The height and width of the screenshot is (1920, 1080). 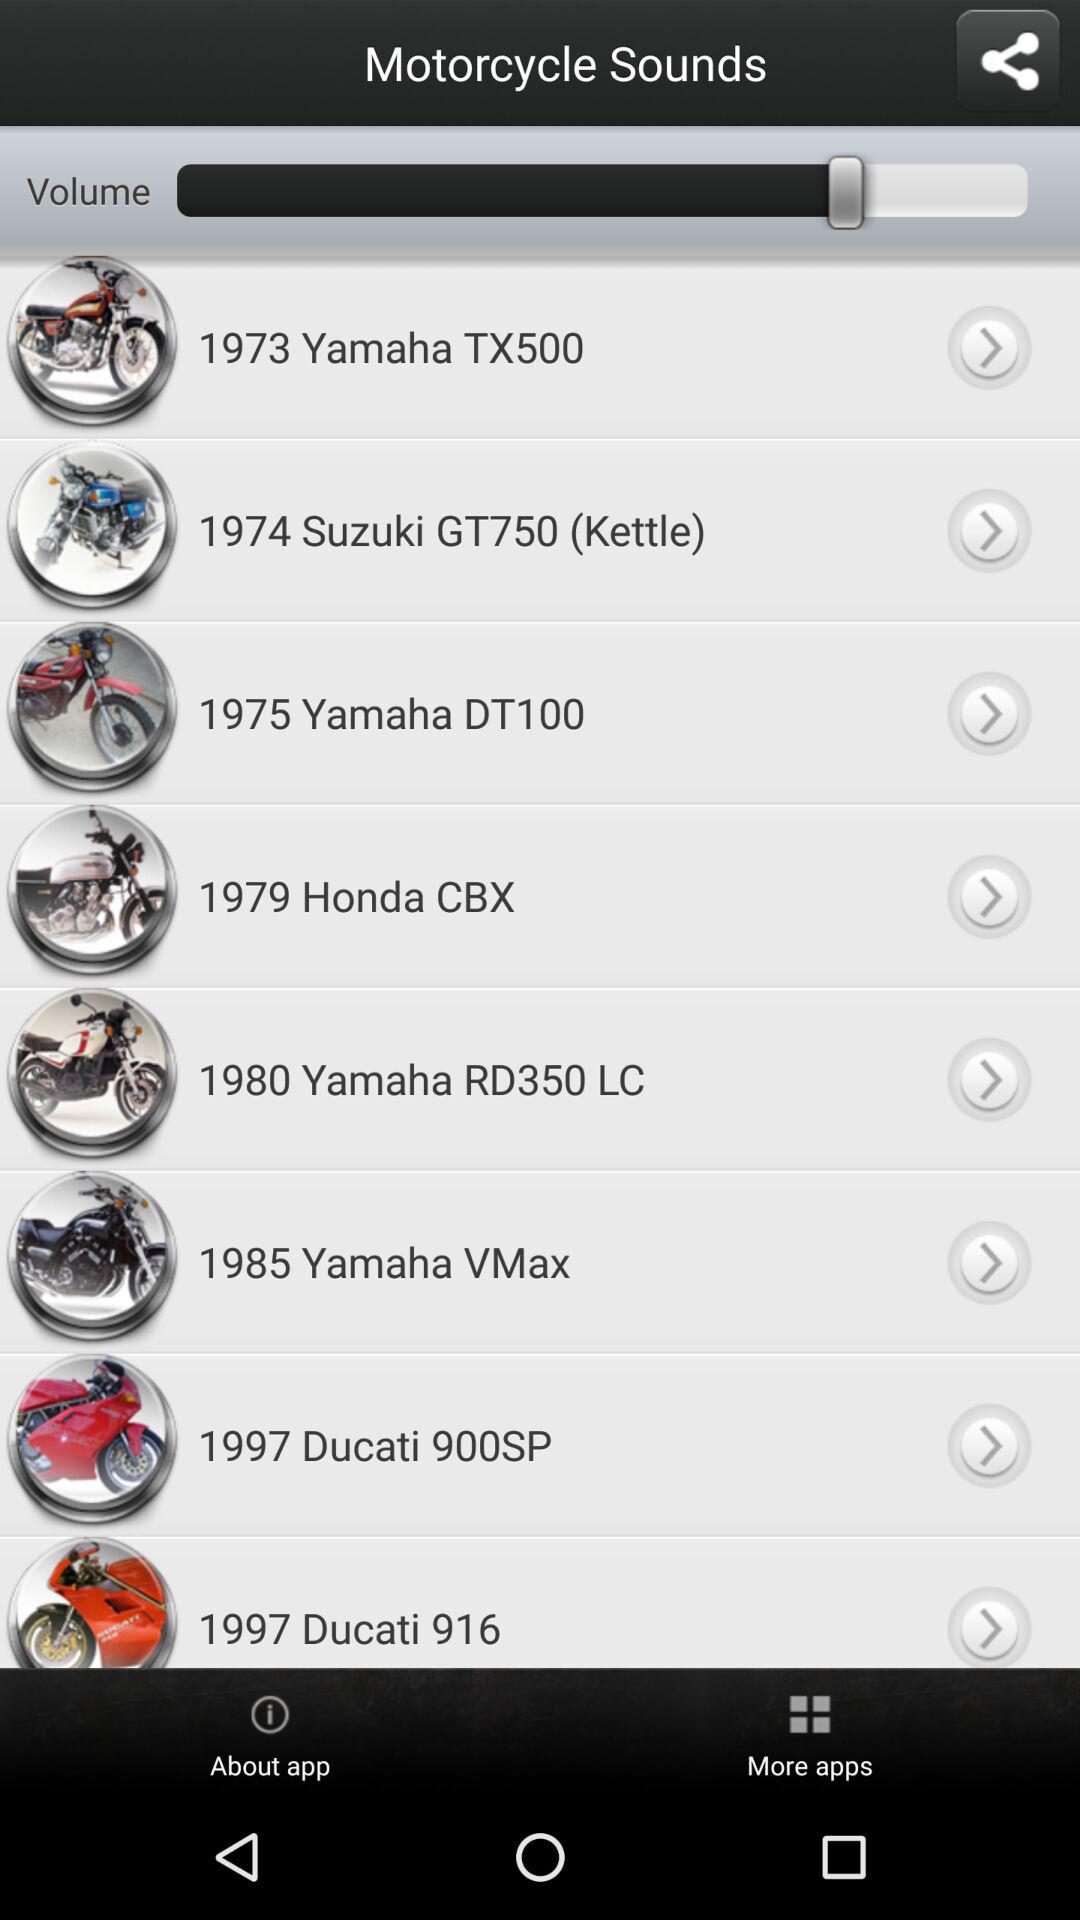 I want to click on go to widgets, so click(x=1008, y=62).